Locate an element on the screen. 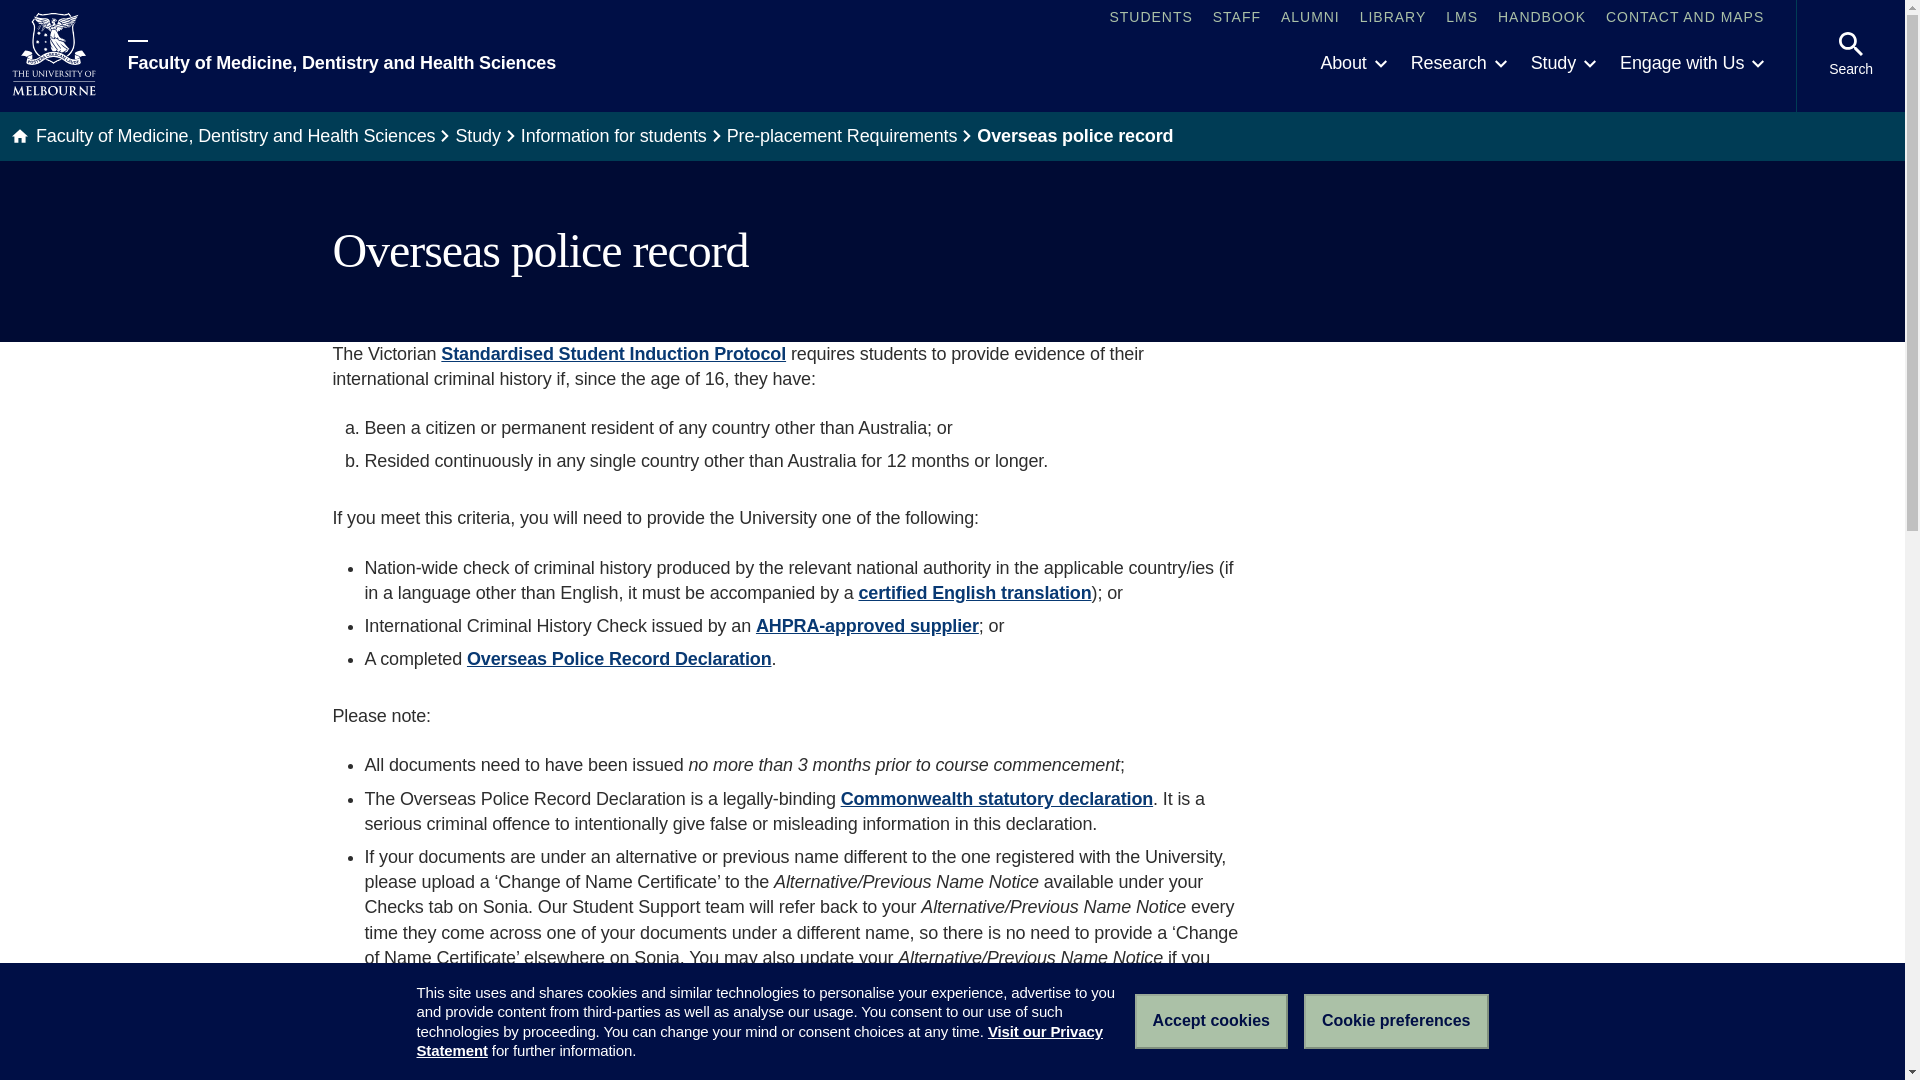  LMS is located at coordinates (1462, 18).